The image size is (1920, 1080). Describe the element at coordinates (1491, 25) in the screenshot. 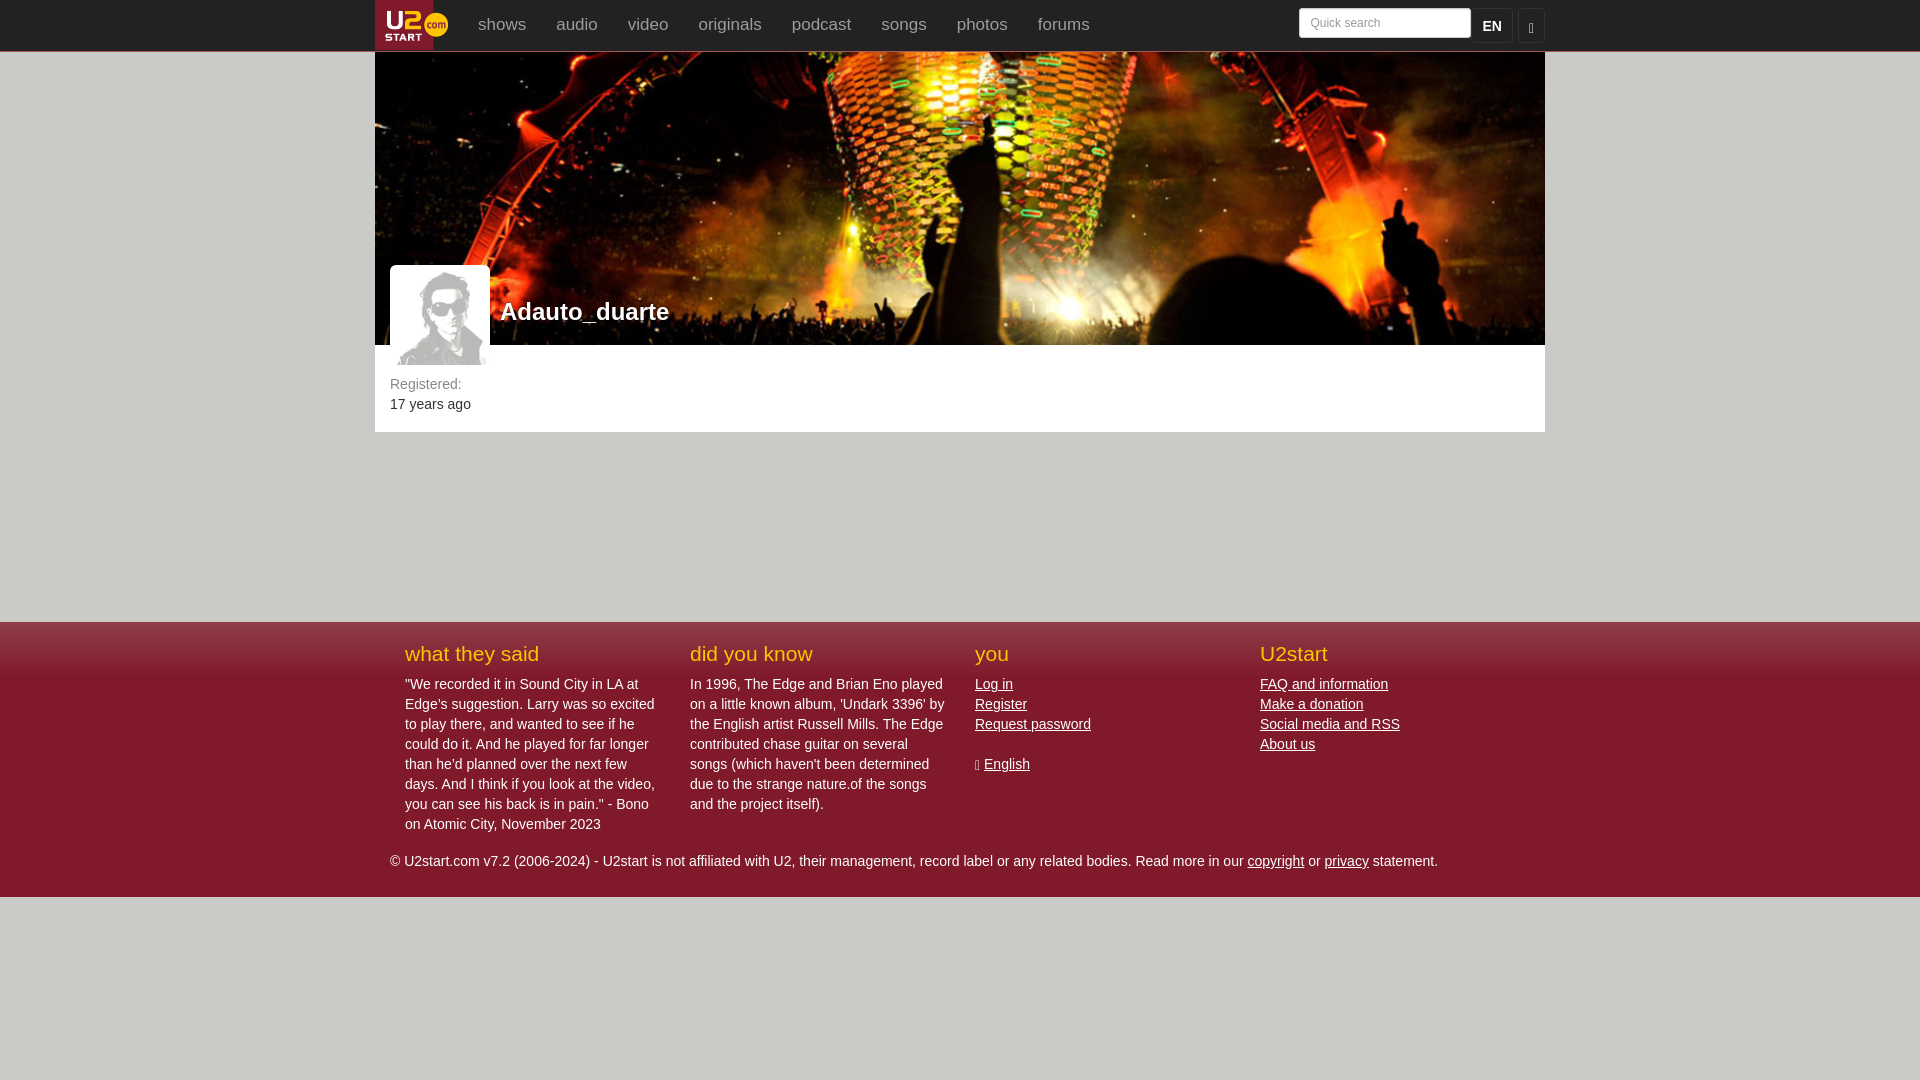

I see `Switch language` at that location.